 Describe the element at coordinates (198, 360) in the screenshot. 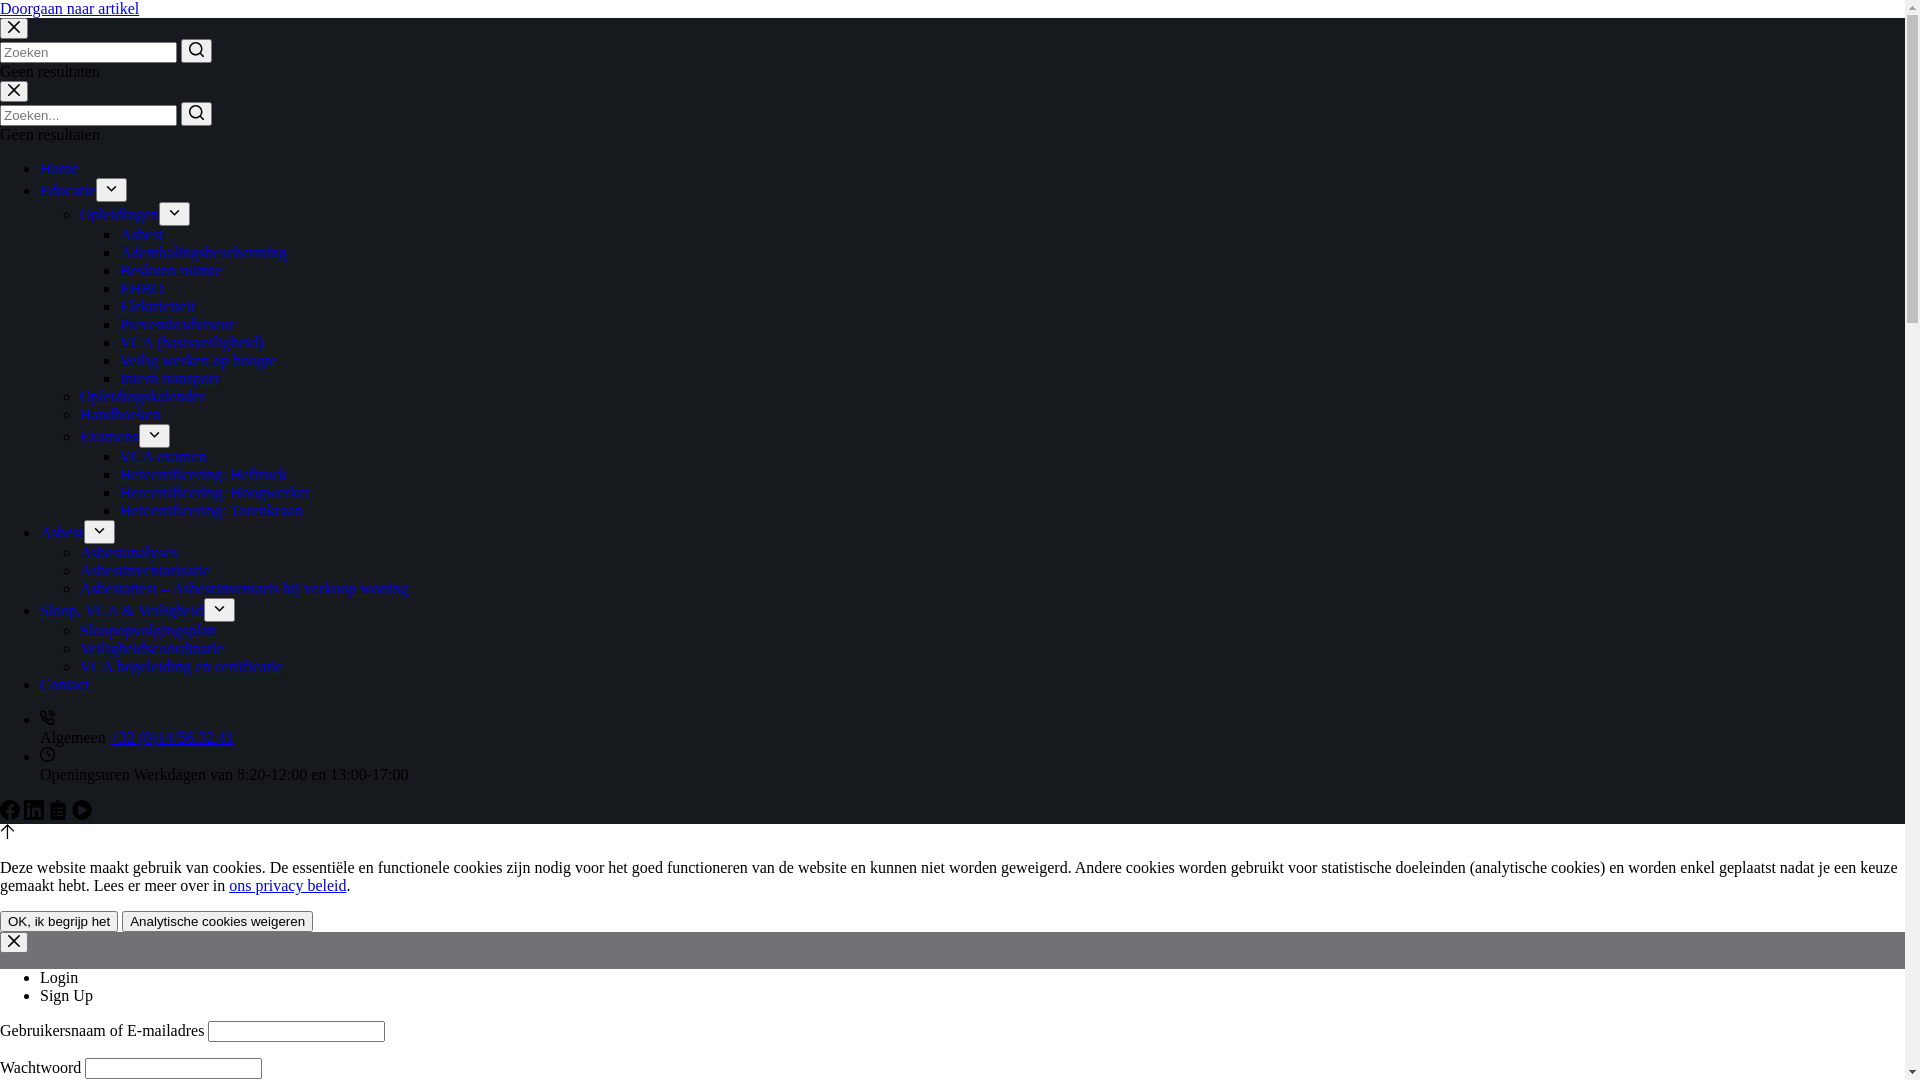

I see `Veilig werken op hoogte` at that location.